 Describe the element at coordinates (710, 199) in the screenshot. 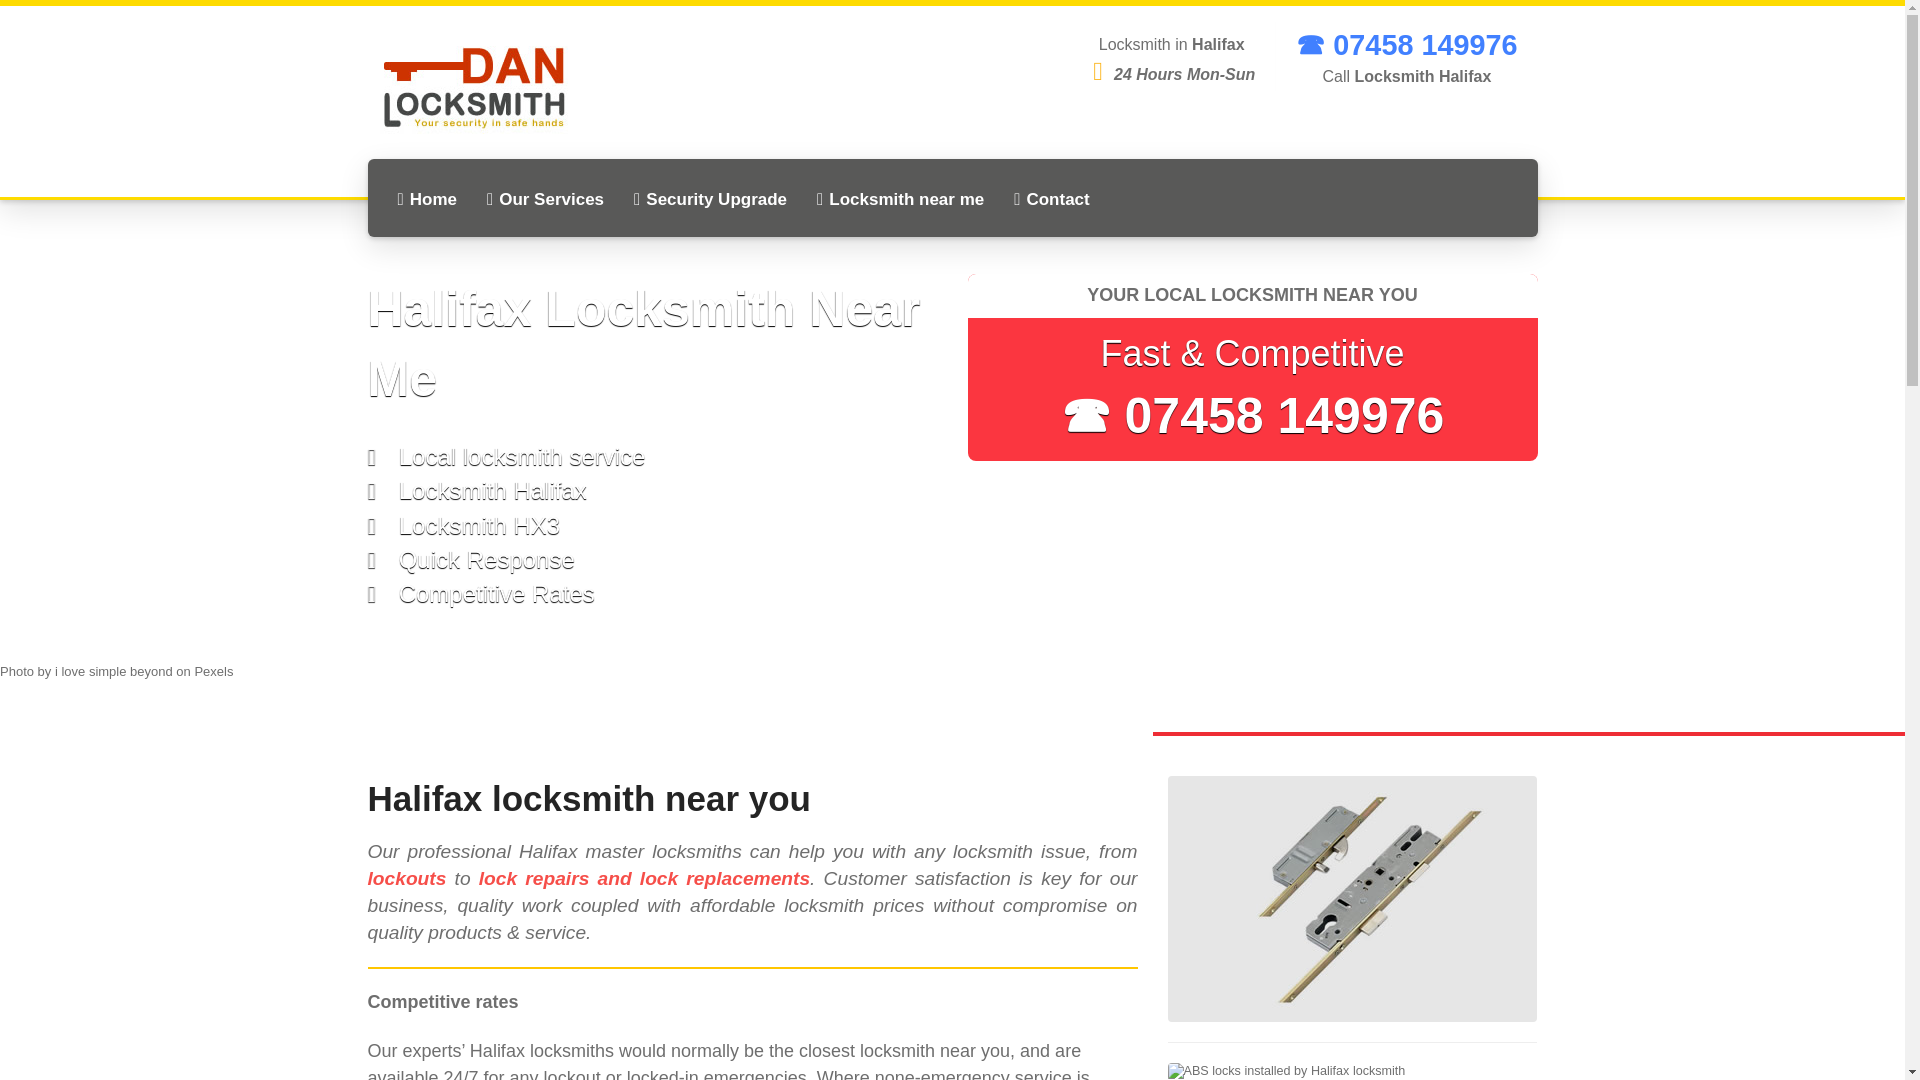

I see `Security upgrade in Halifax` at that location.